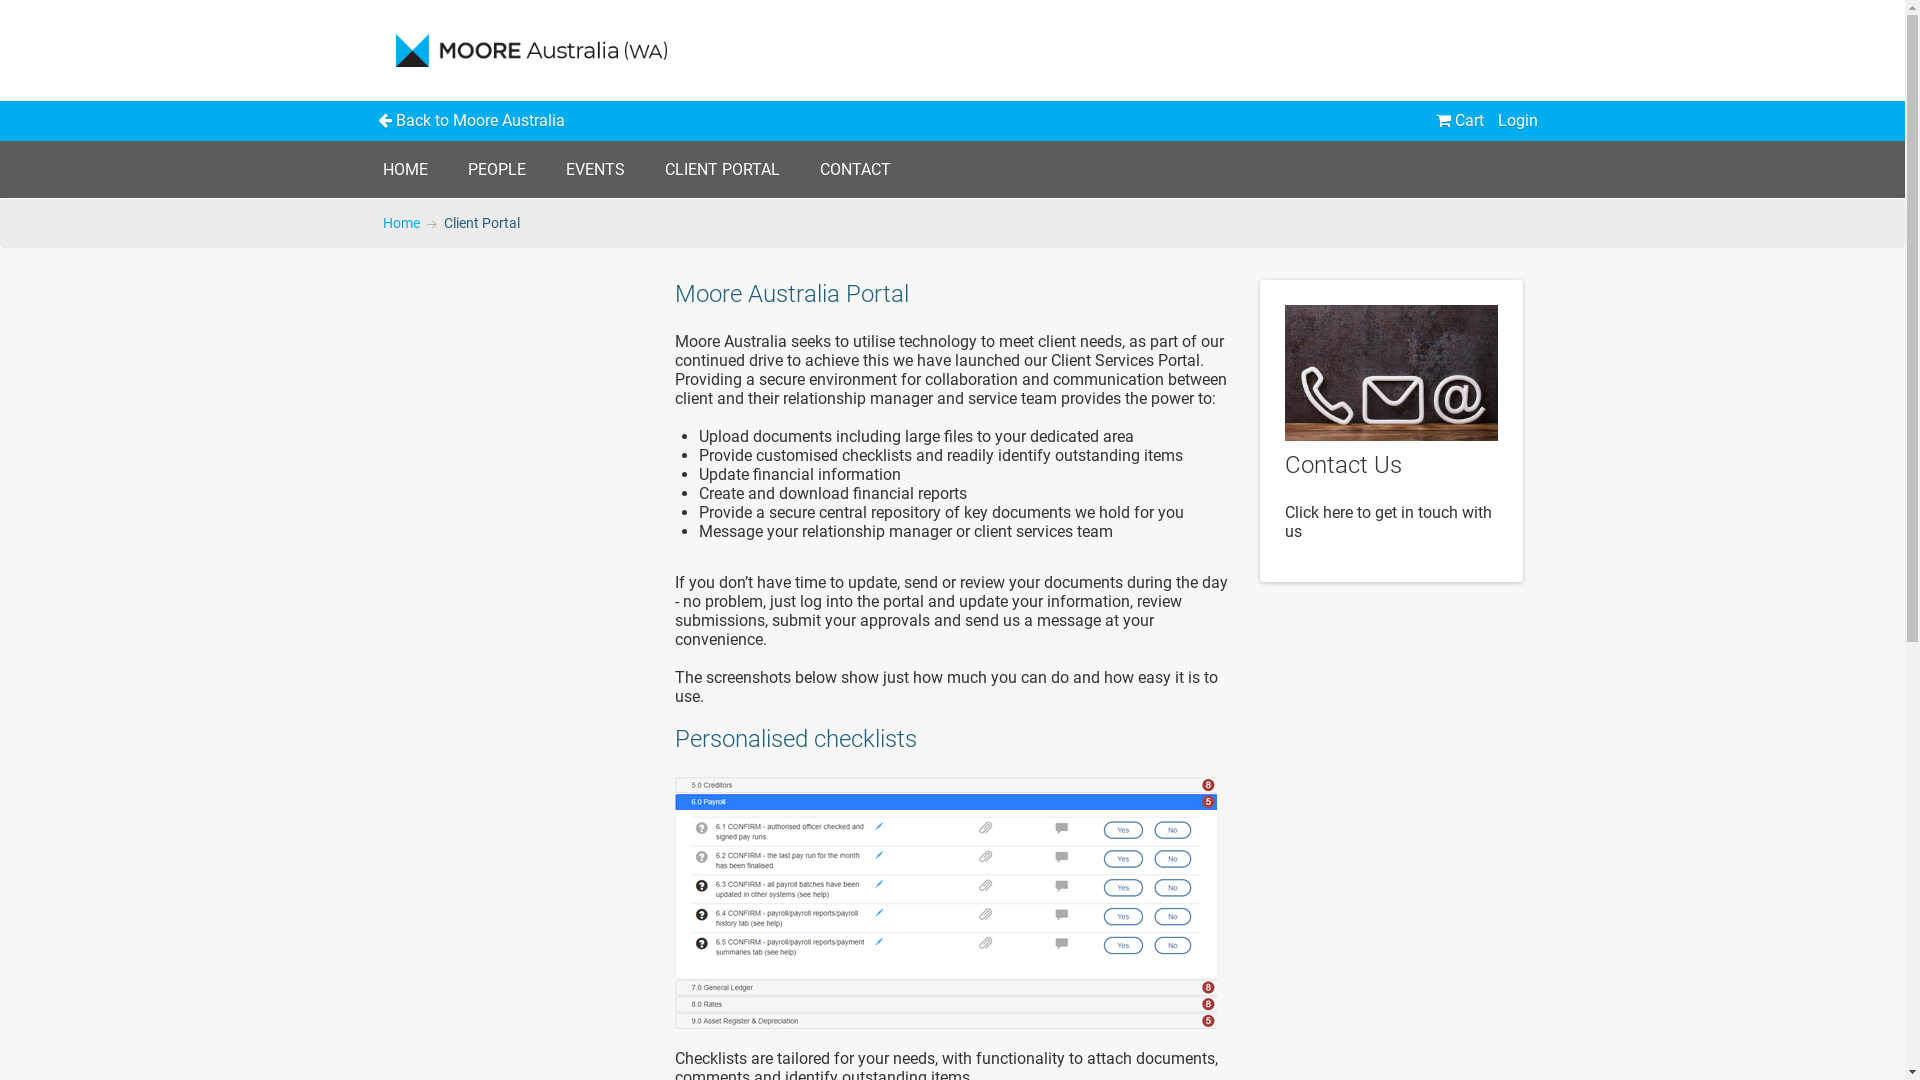 The height and width of the screenshot is (1080, 1920). Describe the element at coordinates (596, 170) in the screenshot. I see `EVENTS` at that location.